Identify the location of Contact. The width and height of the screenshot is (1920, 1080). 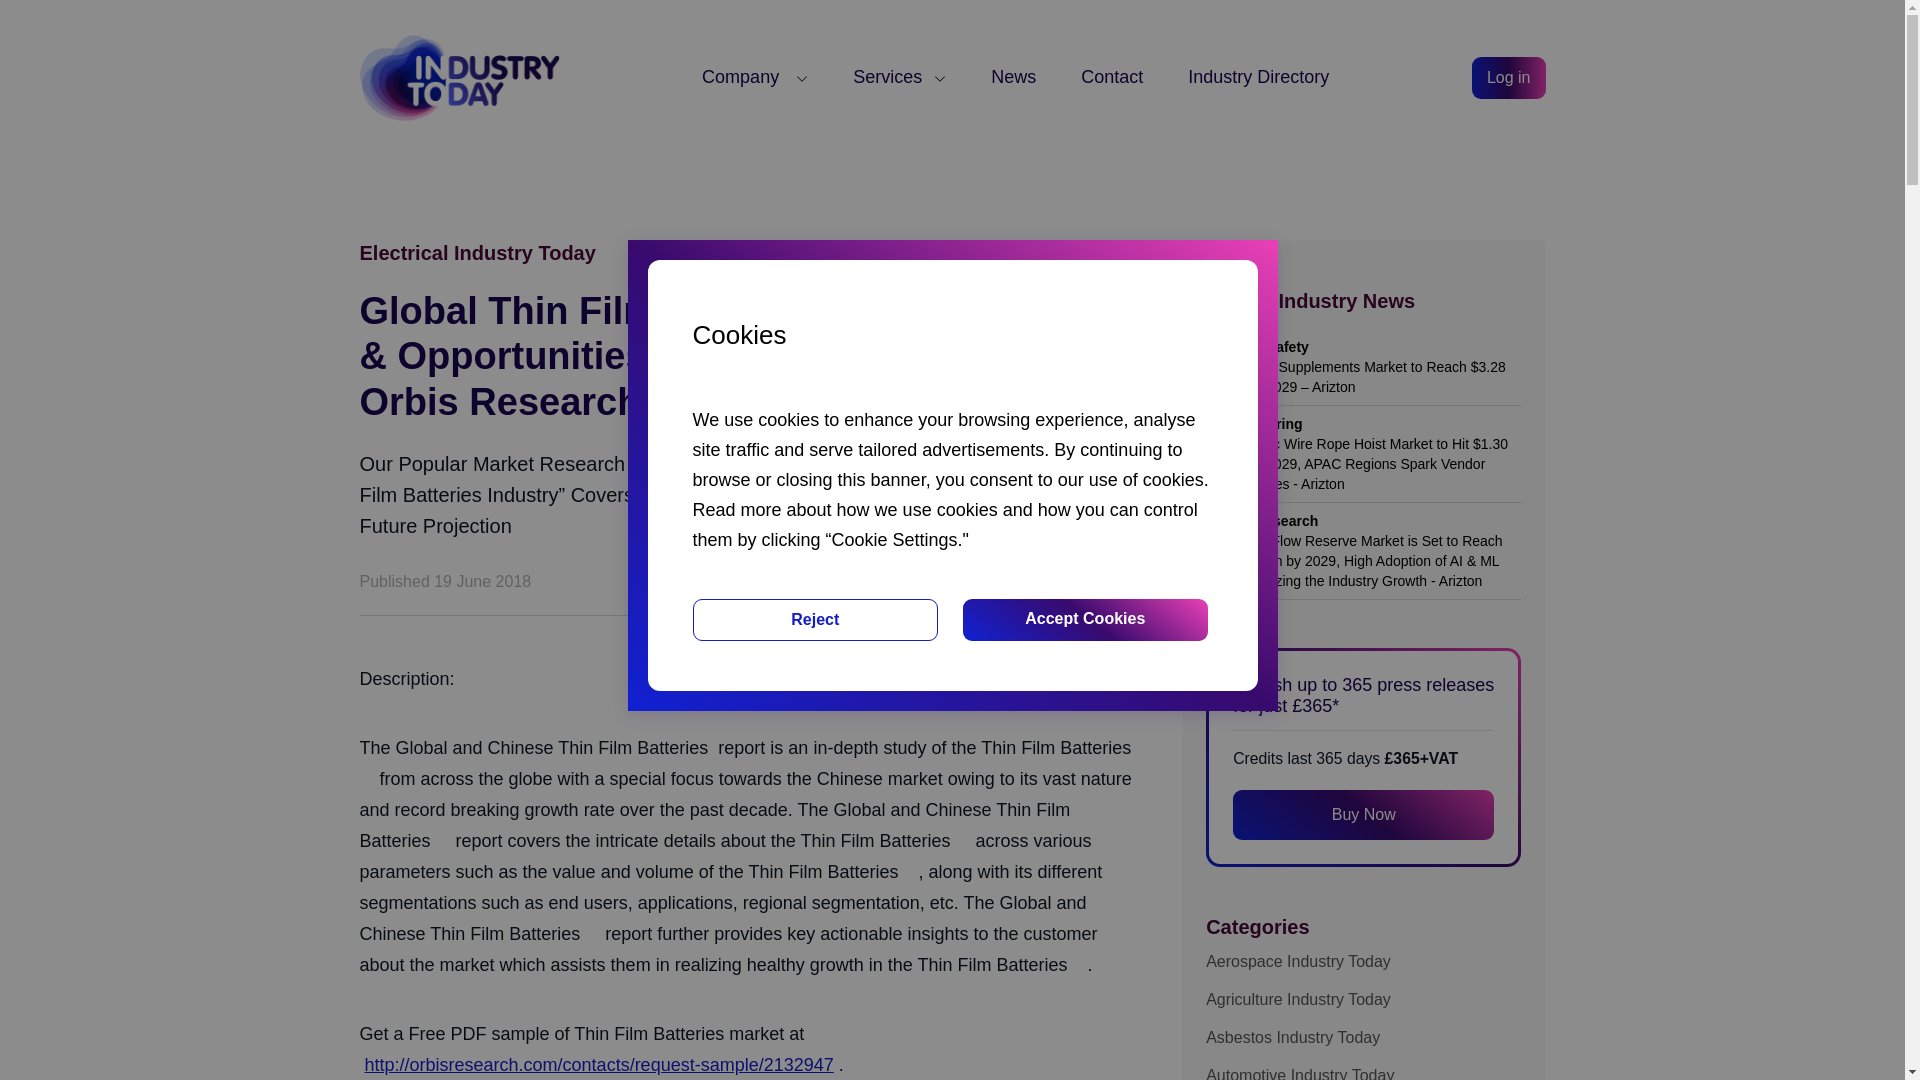
(1111, 76).